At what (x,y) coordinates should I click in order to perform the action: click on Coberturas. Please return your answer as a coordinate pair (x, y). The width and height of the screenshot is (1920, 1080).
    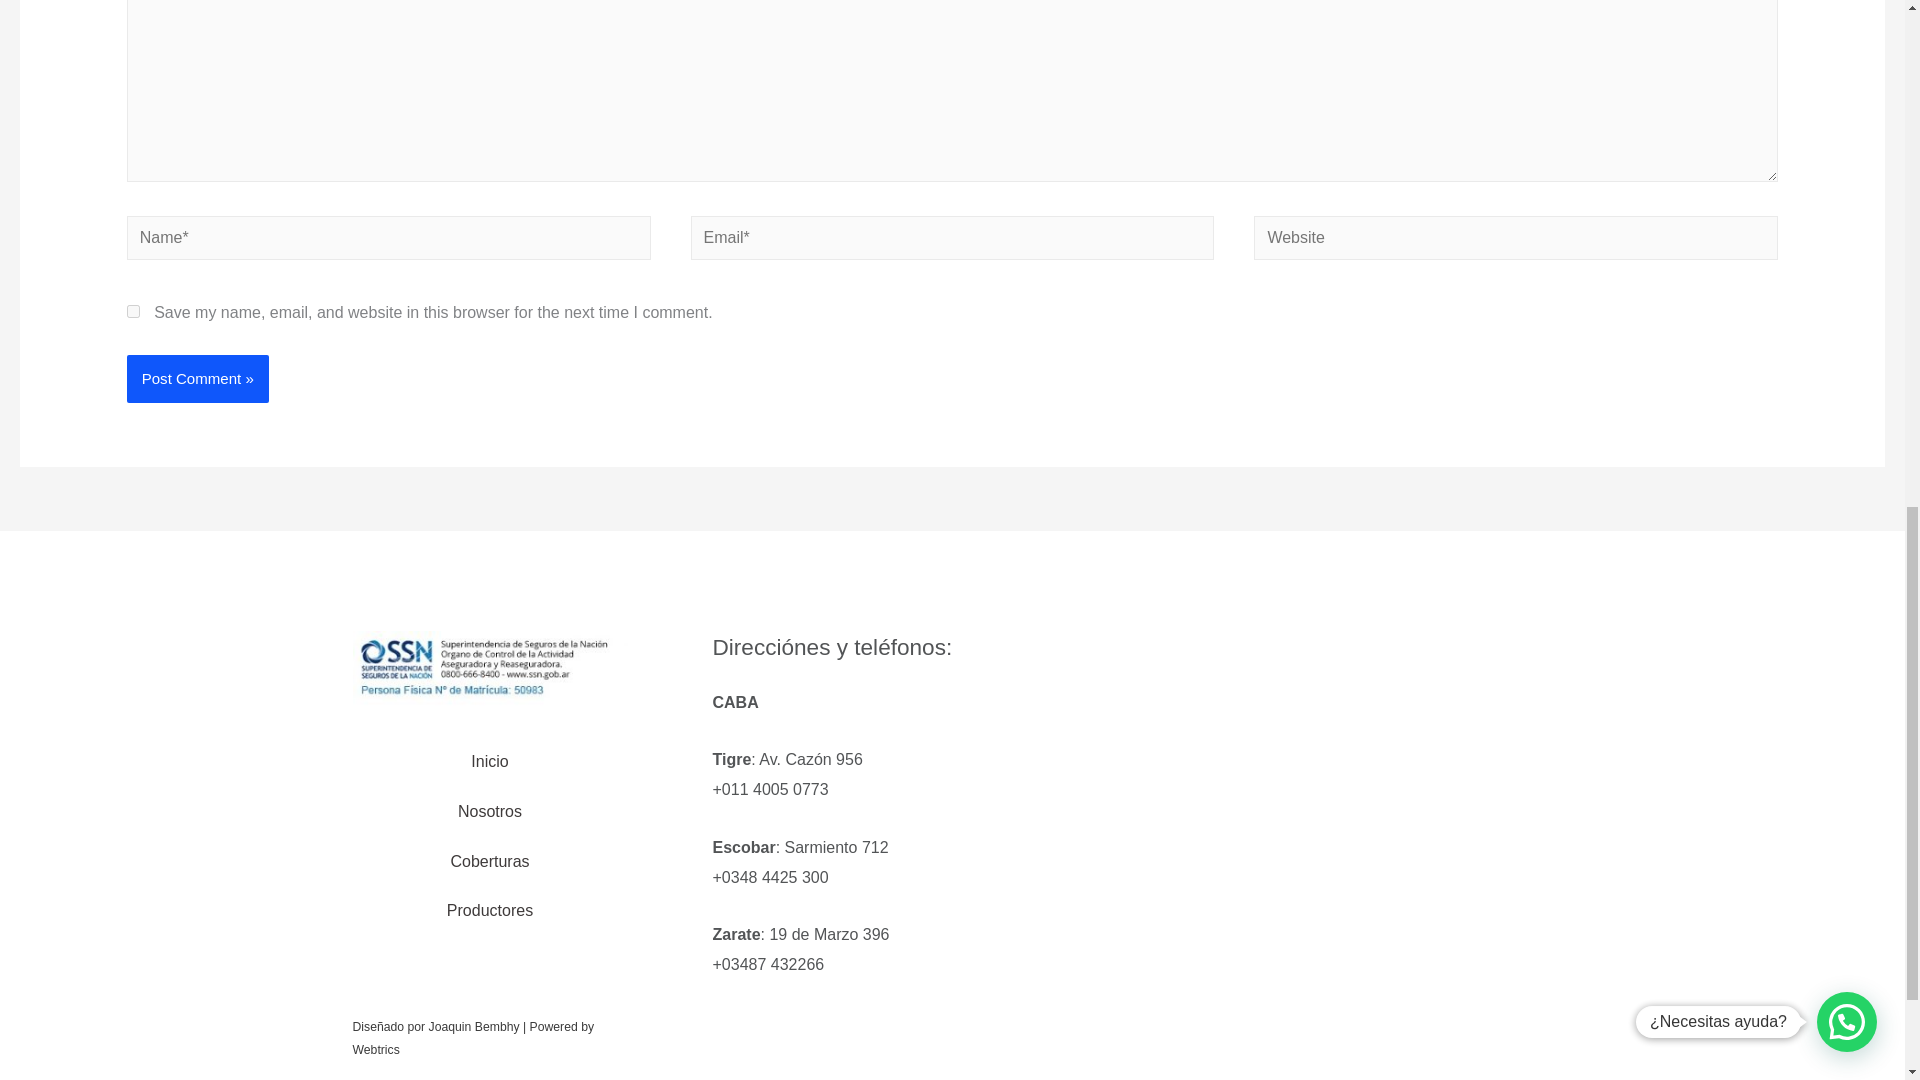
    Looking at the image, I should click on (489, 862).